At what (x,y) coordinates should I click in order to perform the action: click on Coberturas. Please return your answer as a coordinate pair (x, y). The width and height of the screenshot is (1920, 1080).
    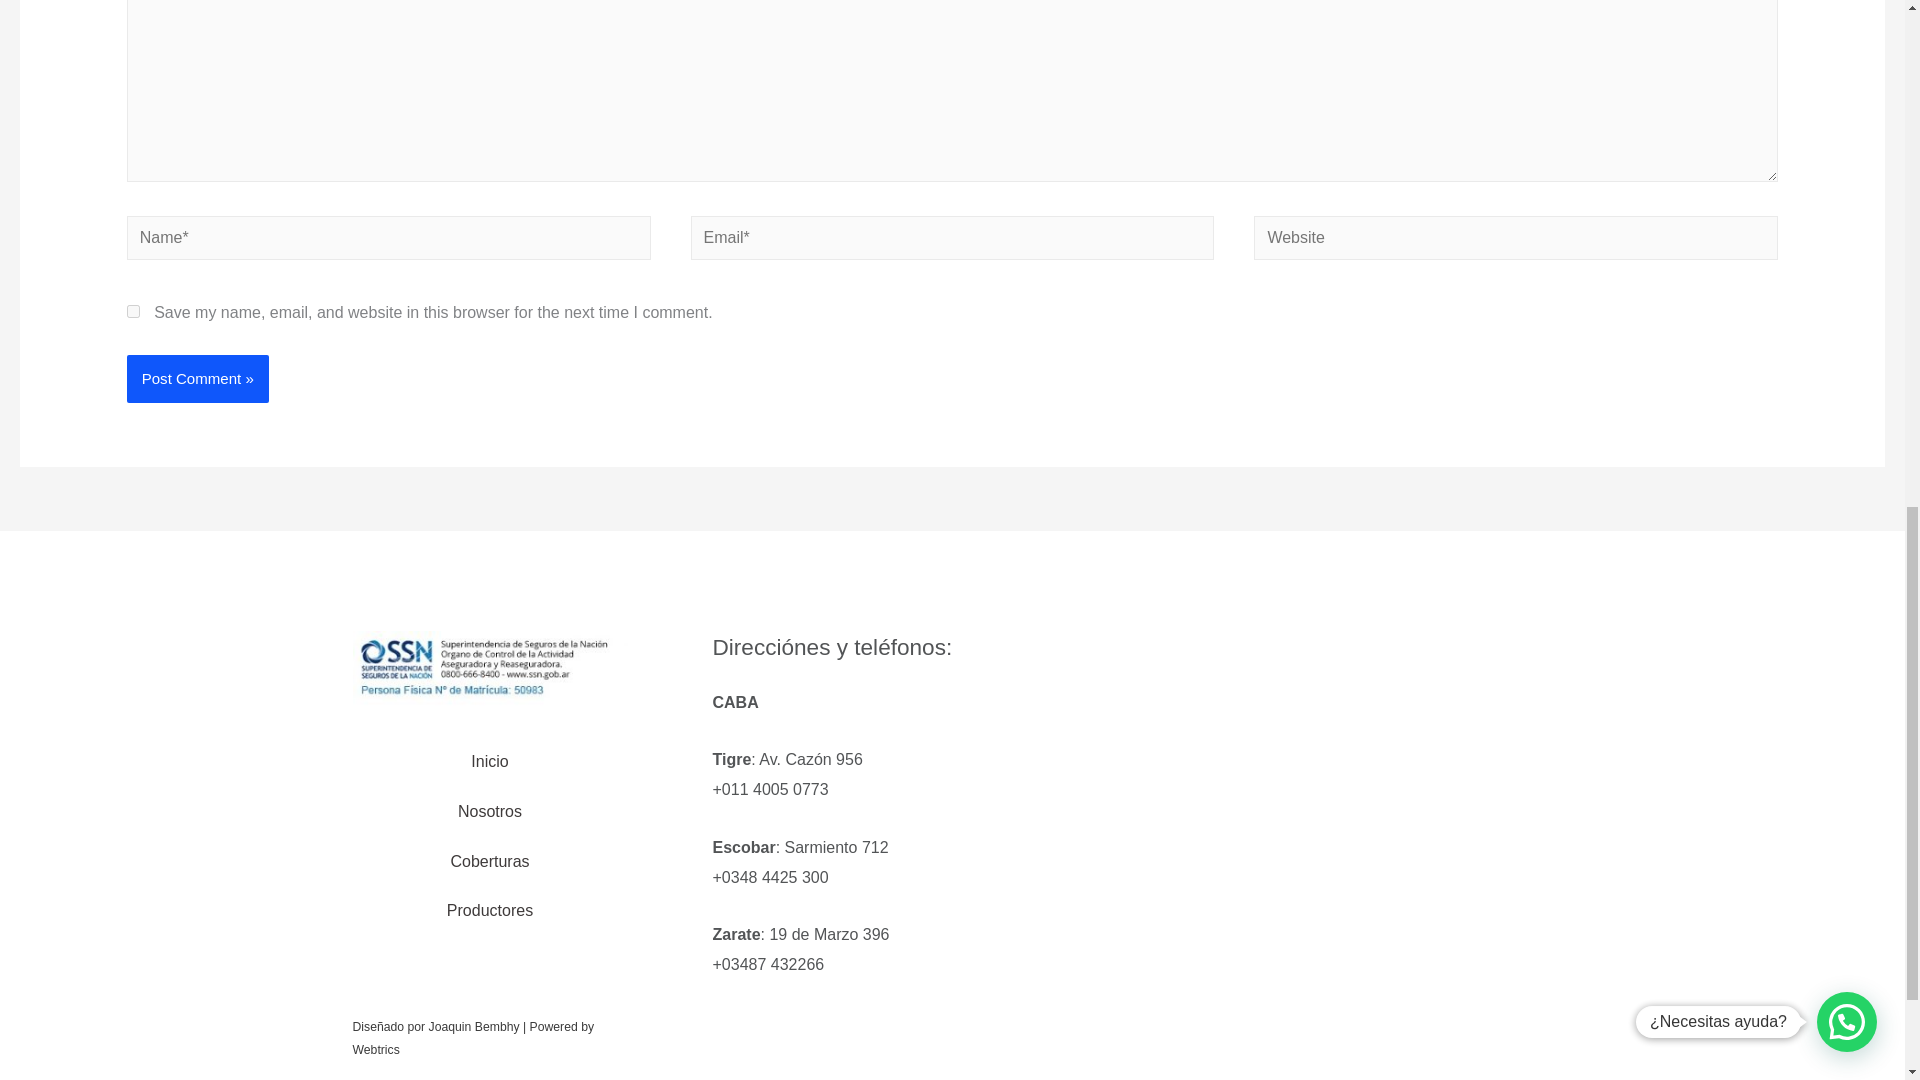
    Looking at the image, I should click on (489, 862).